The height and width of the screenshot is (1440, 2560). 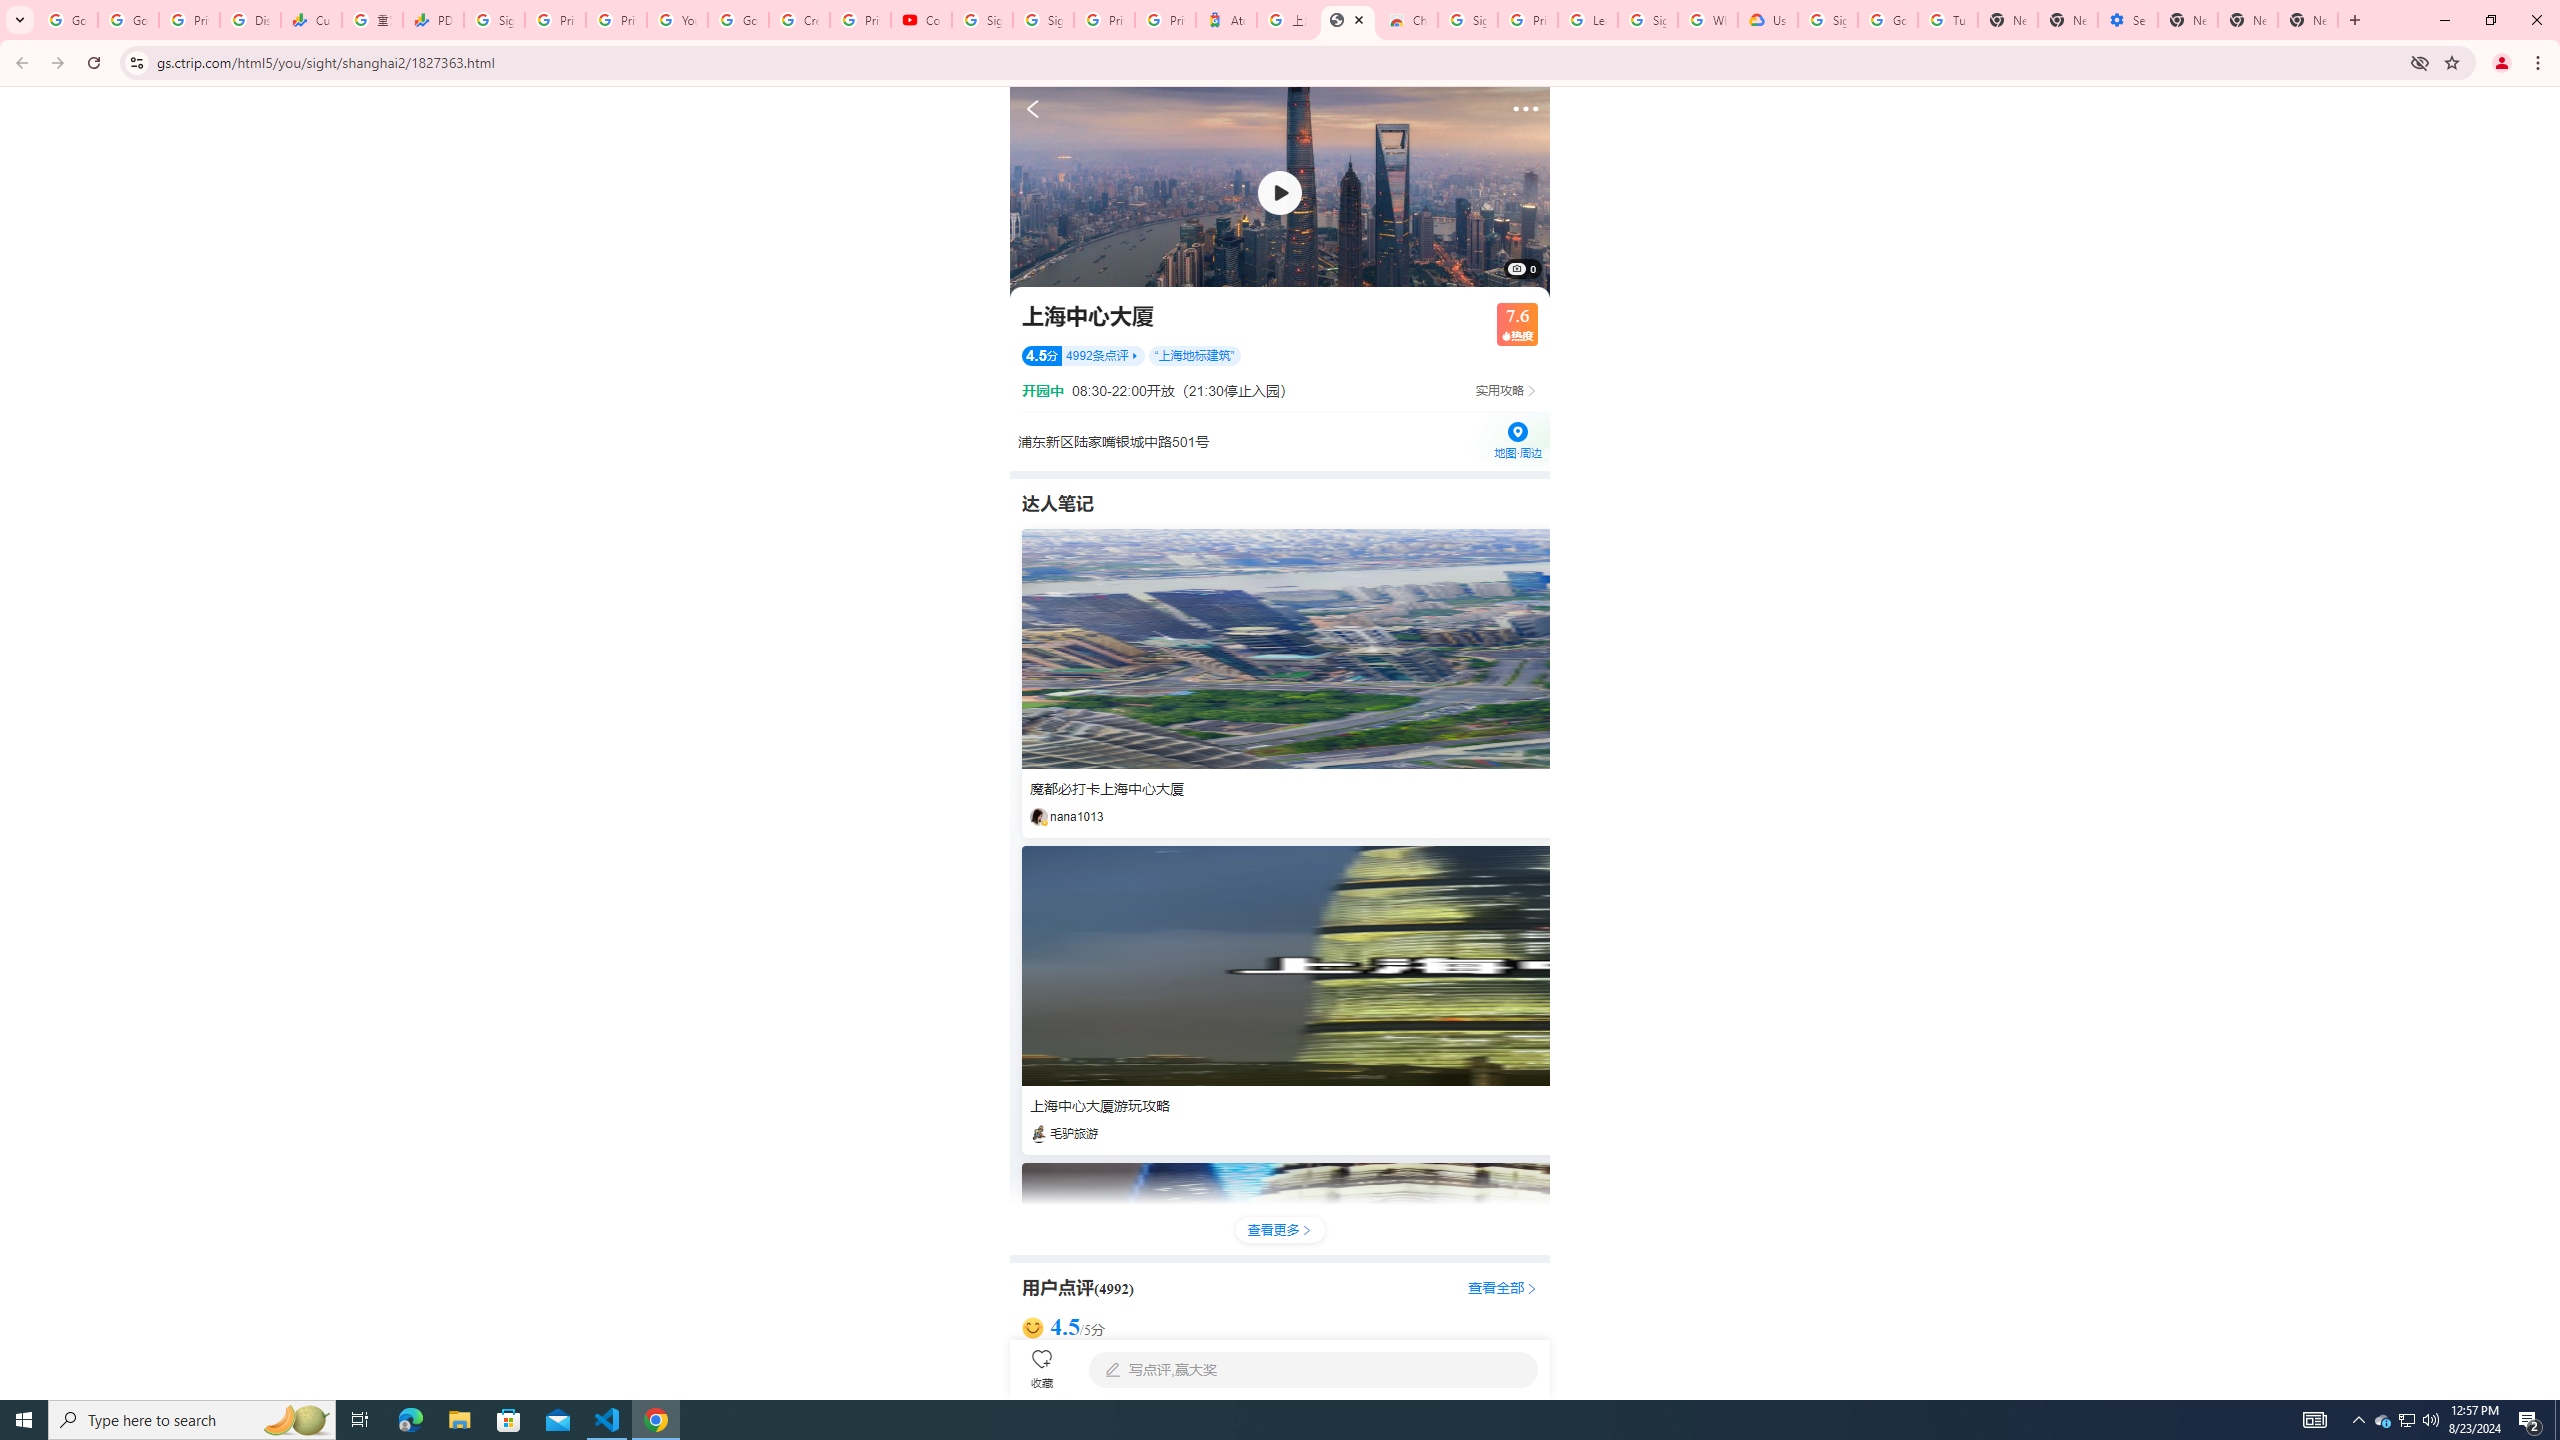 I want to click on Privacy Checkup, so click(x=616, y=20).